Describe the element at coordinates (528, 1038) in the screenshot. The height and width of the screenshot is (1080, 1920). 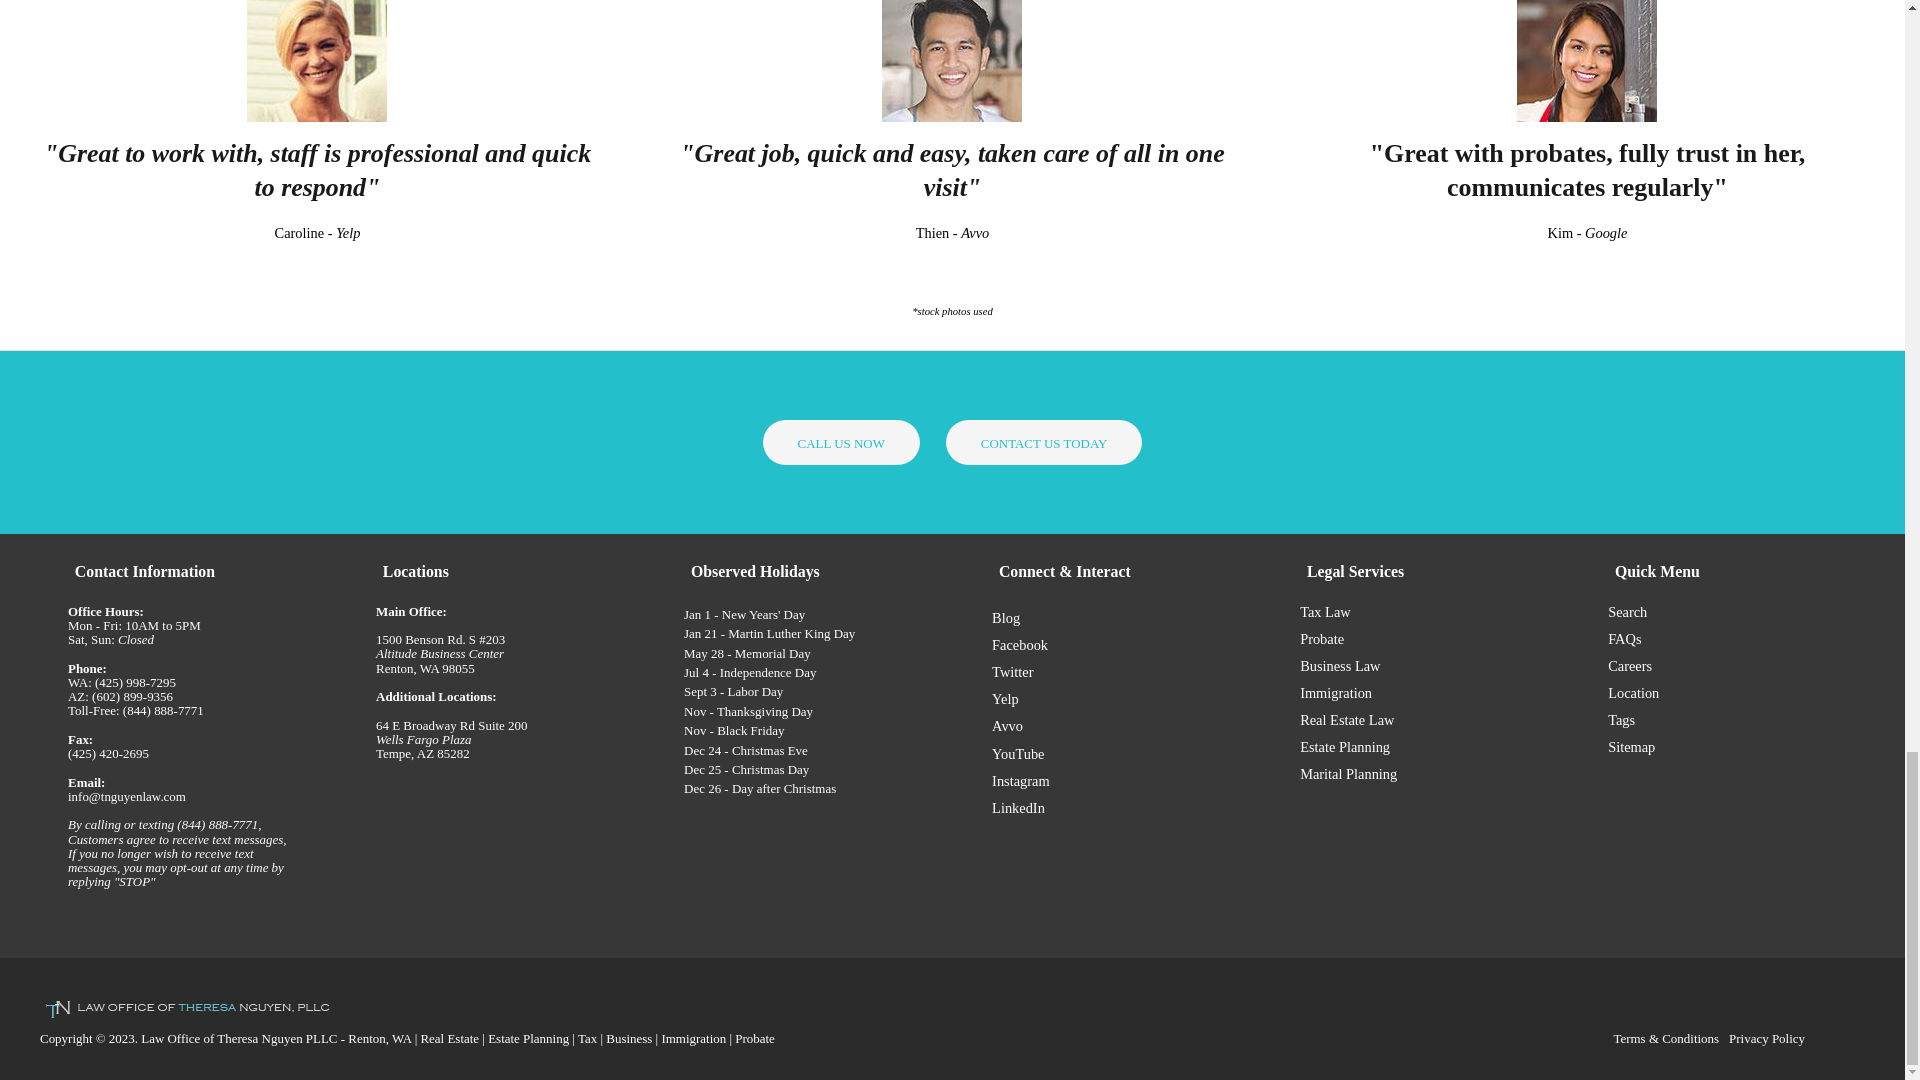
I see `Estate Planning Lawyer` at that location.